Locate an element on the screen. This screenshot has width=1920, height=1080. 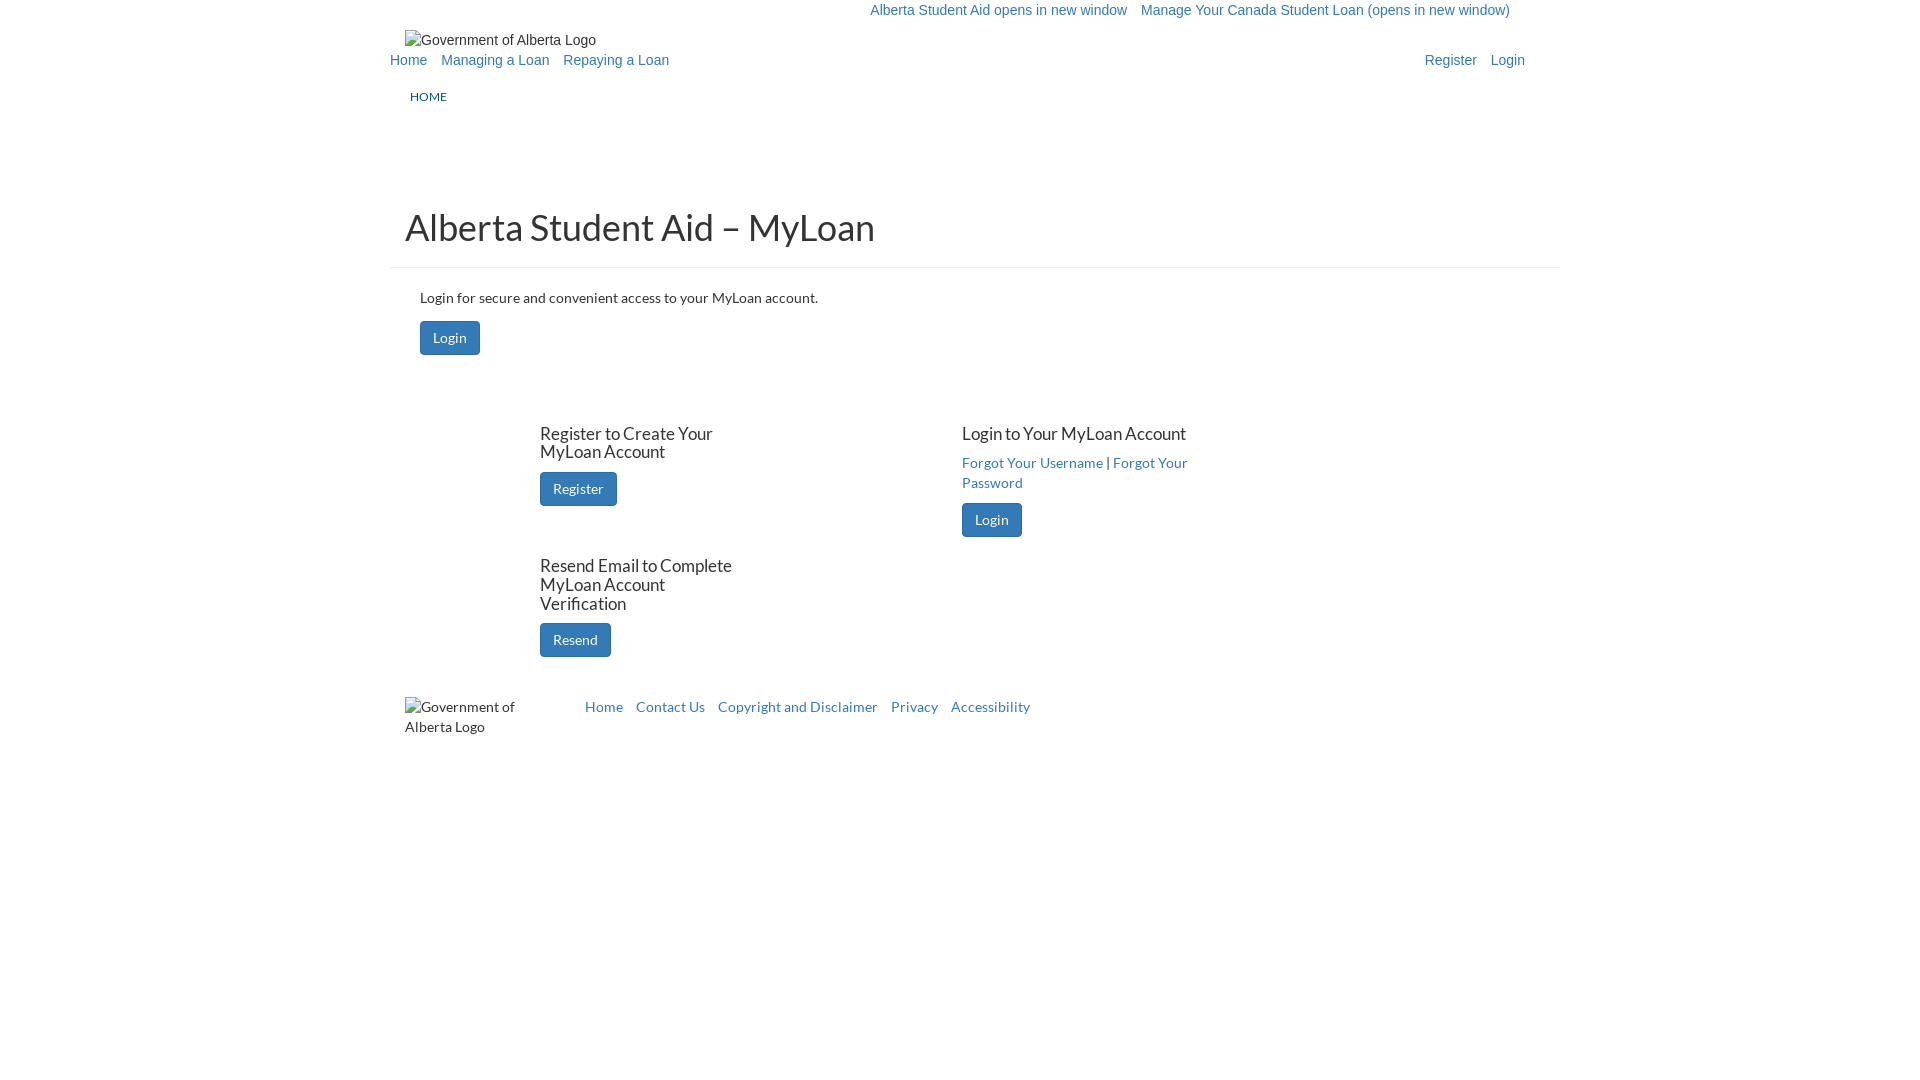
Repaying a Loan is located at coordinates (616, 60).